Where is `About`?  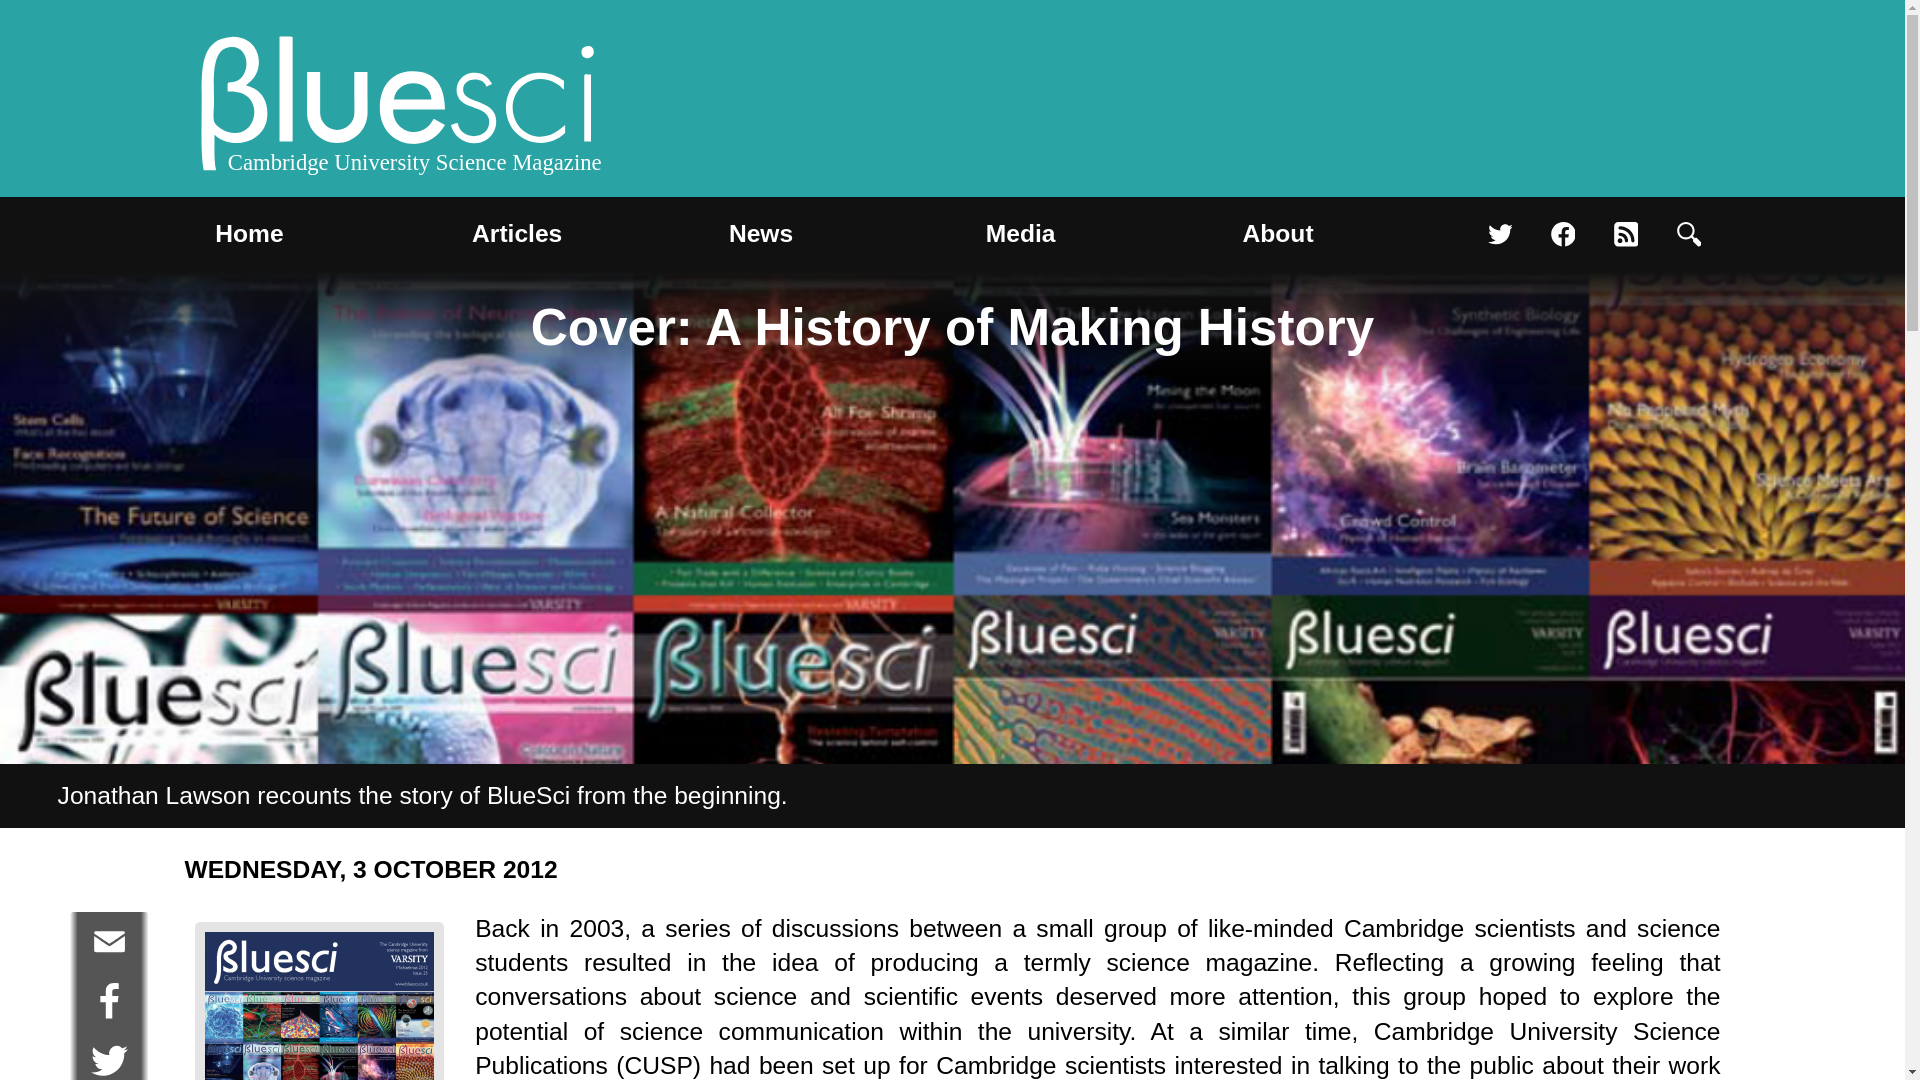
About is located at coordinates (1278, 234).